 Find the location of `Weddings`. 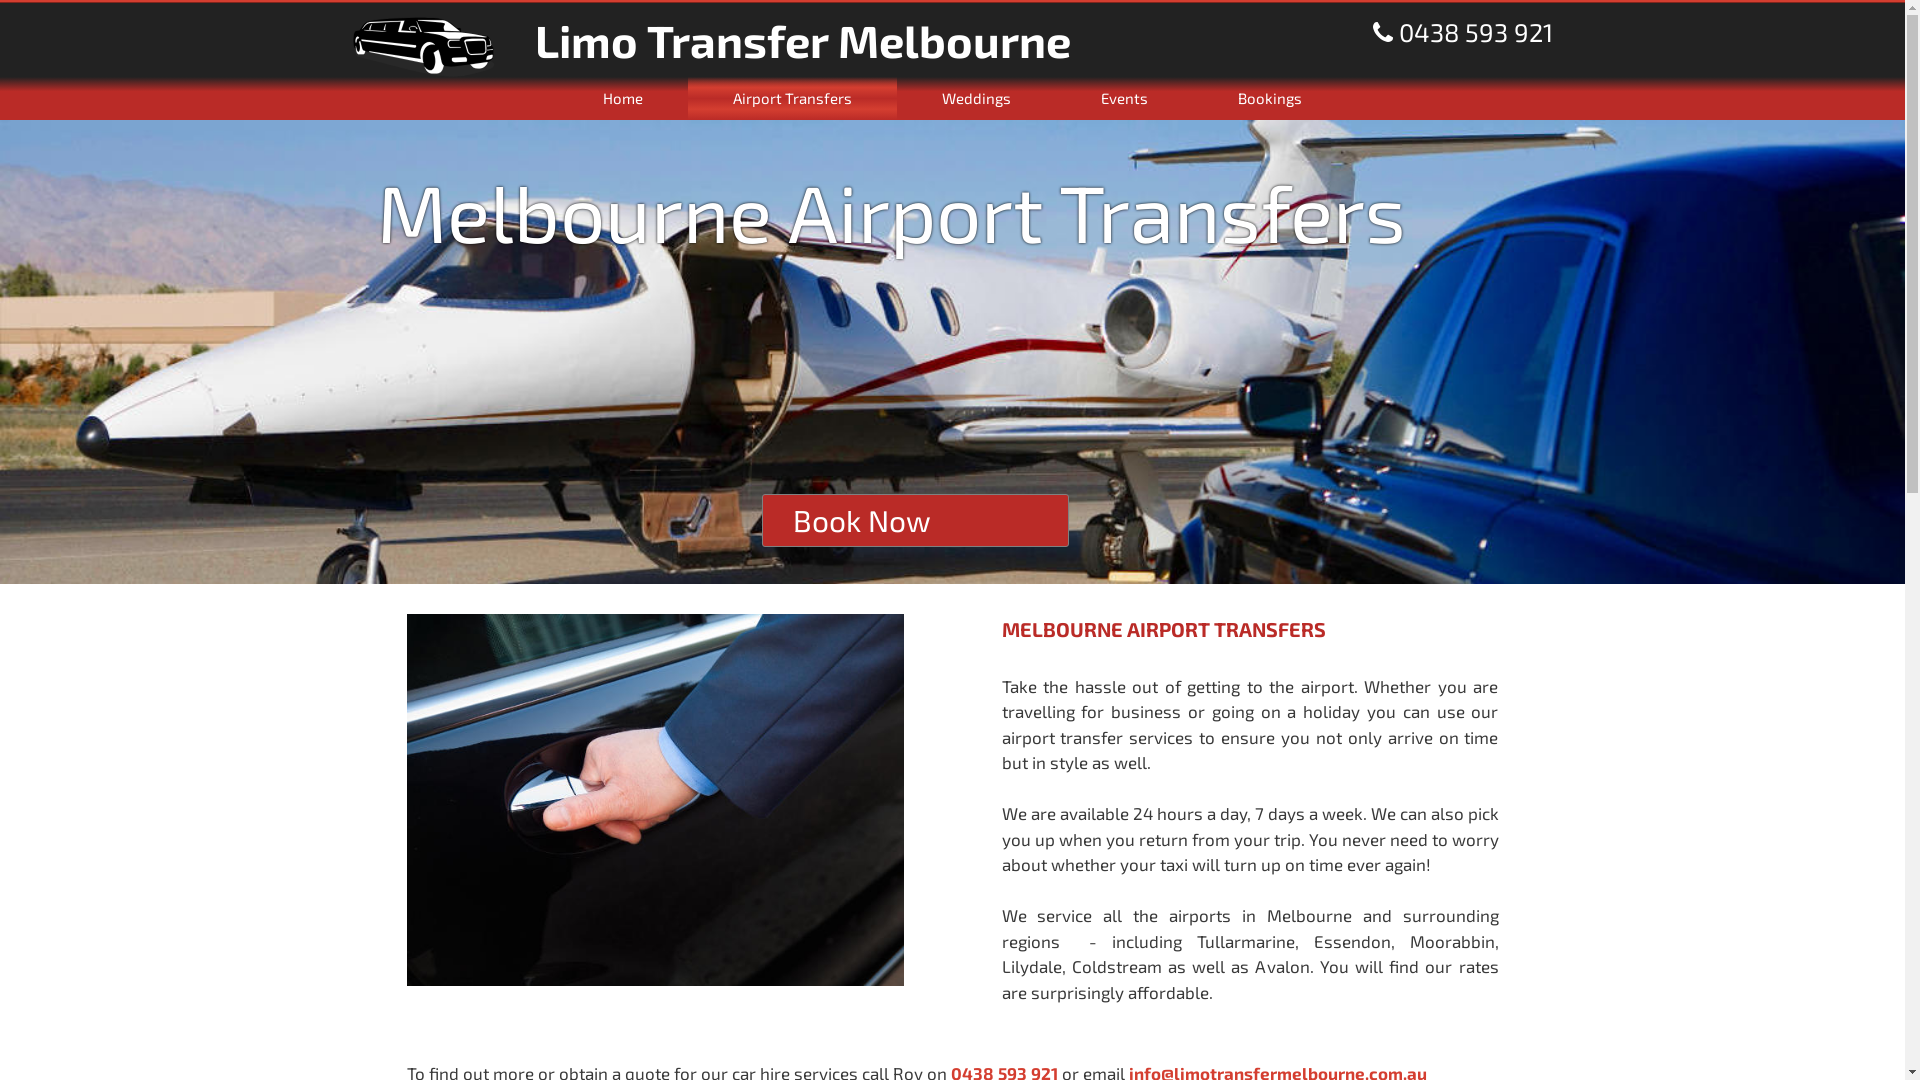

Weddings is located at coordinates (976, 98).